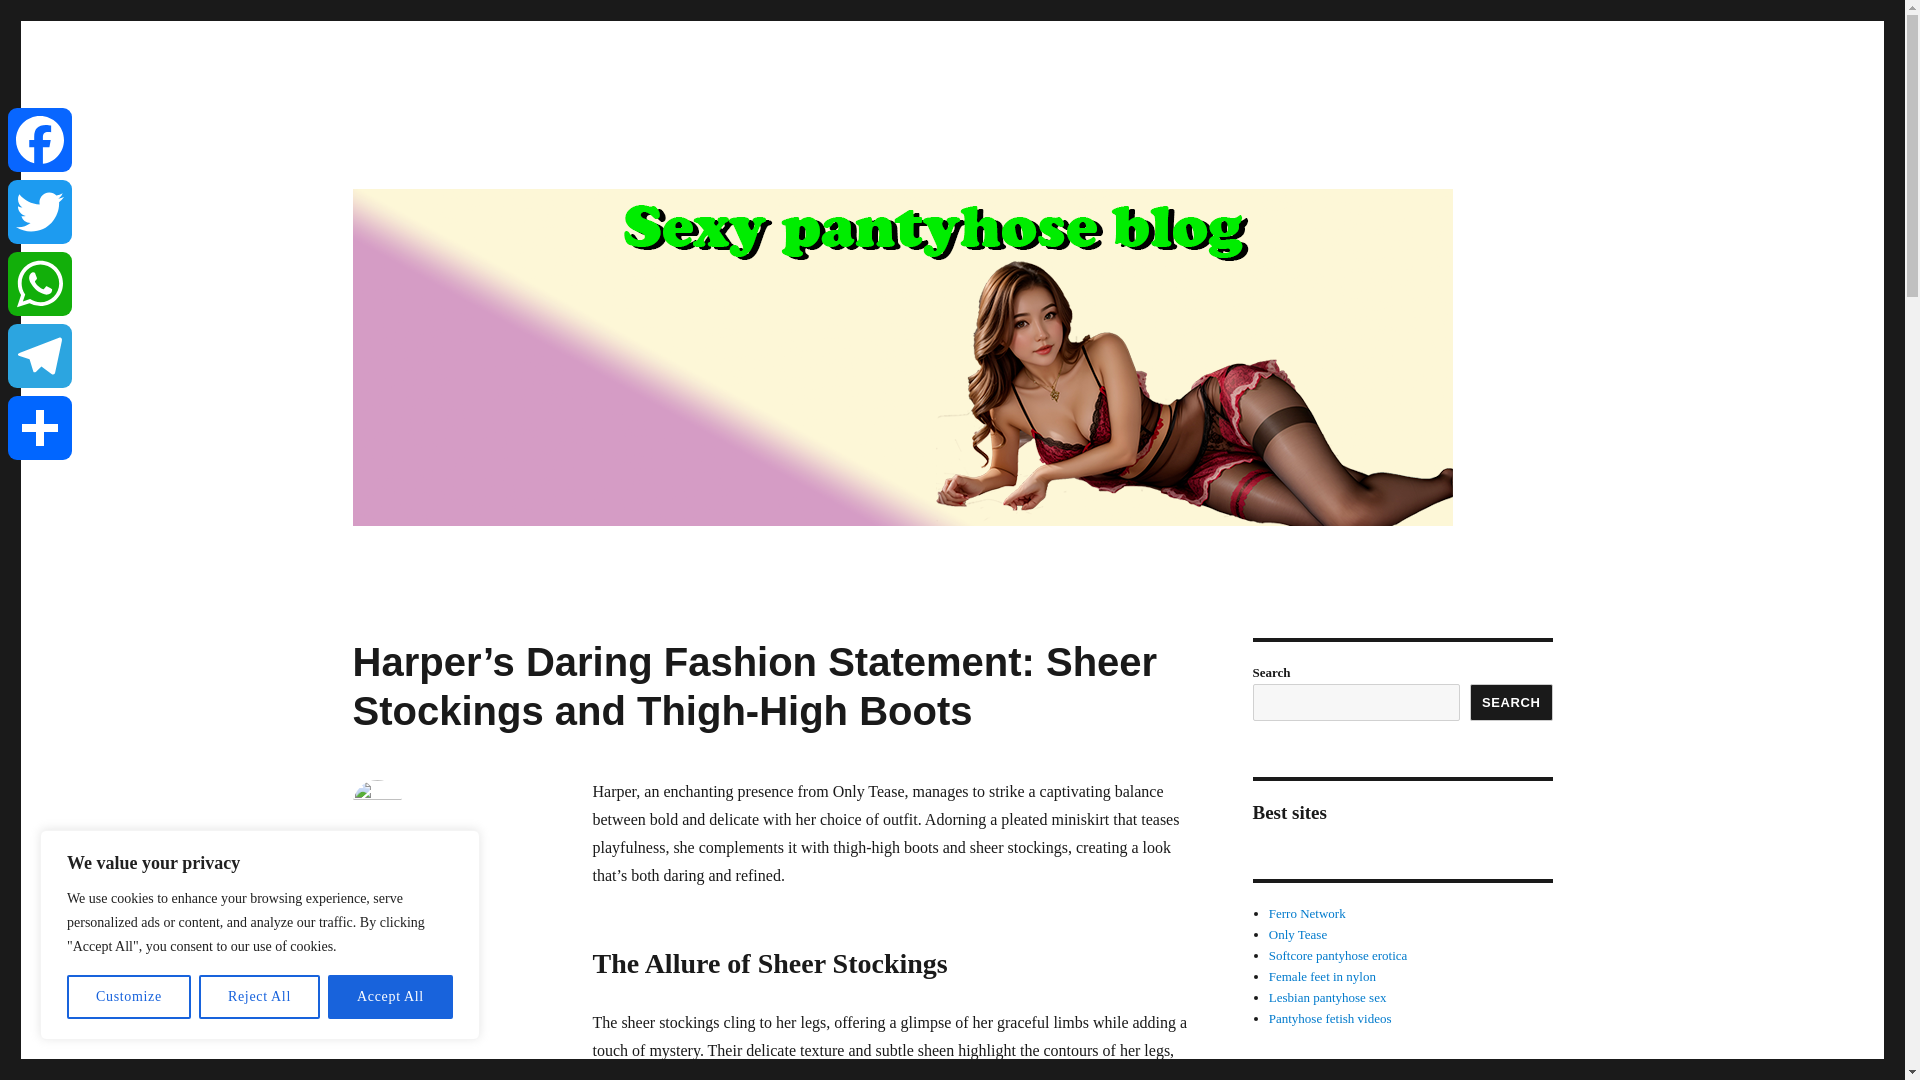 The image size is (1920, 1080). I want to click on Ferro Network, so click(1307, 914).